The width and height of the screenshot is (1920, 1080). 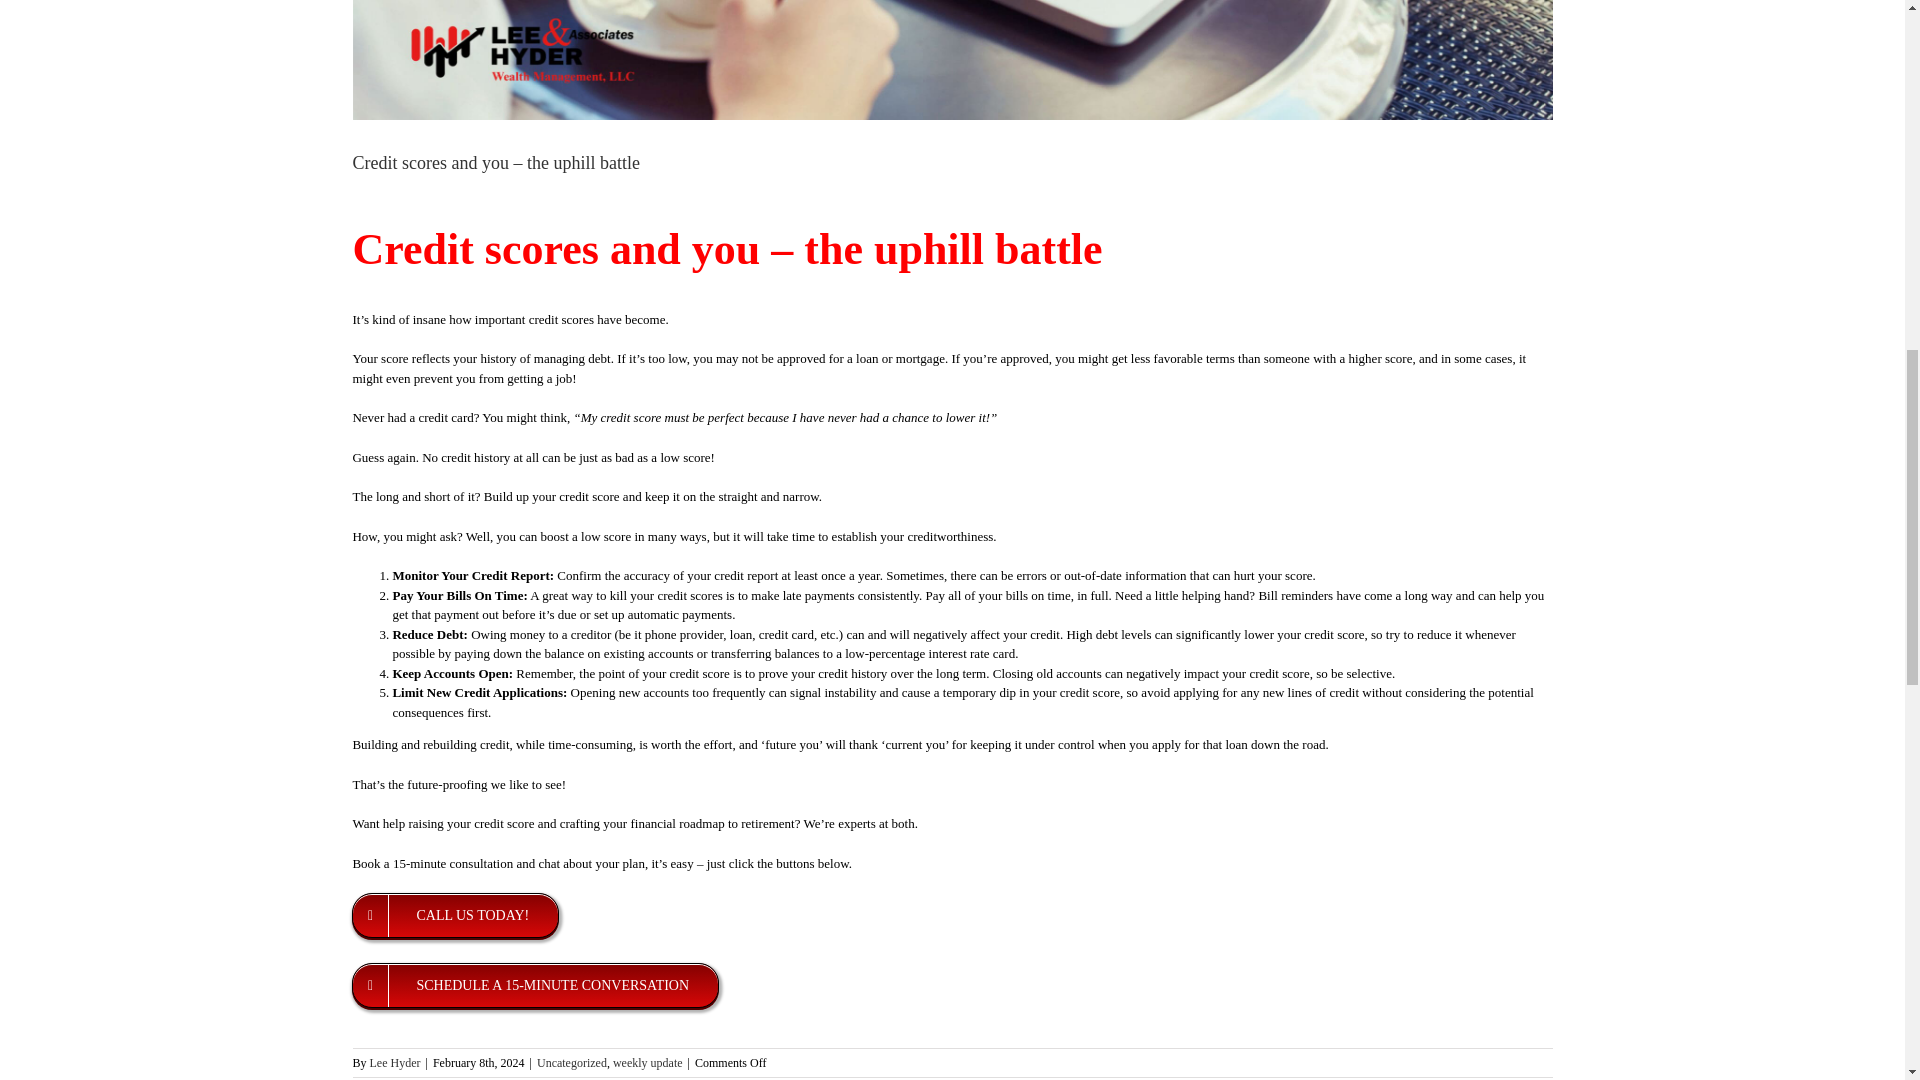 What do you see at coordinates (648, 1063) in the screenshot?
I see `weekly update` at bounding box center [648, 1063].